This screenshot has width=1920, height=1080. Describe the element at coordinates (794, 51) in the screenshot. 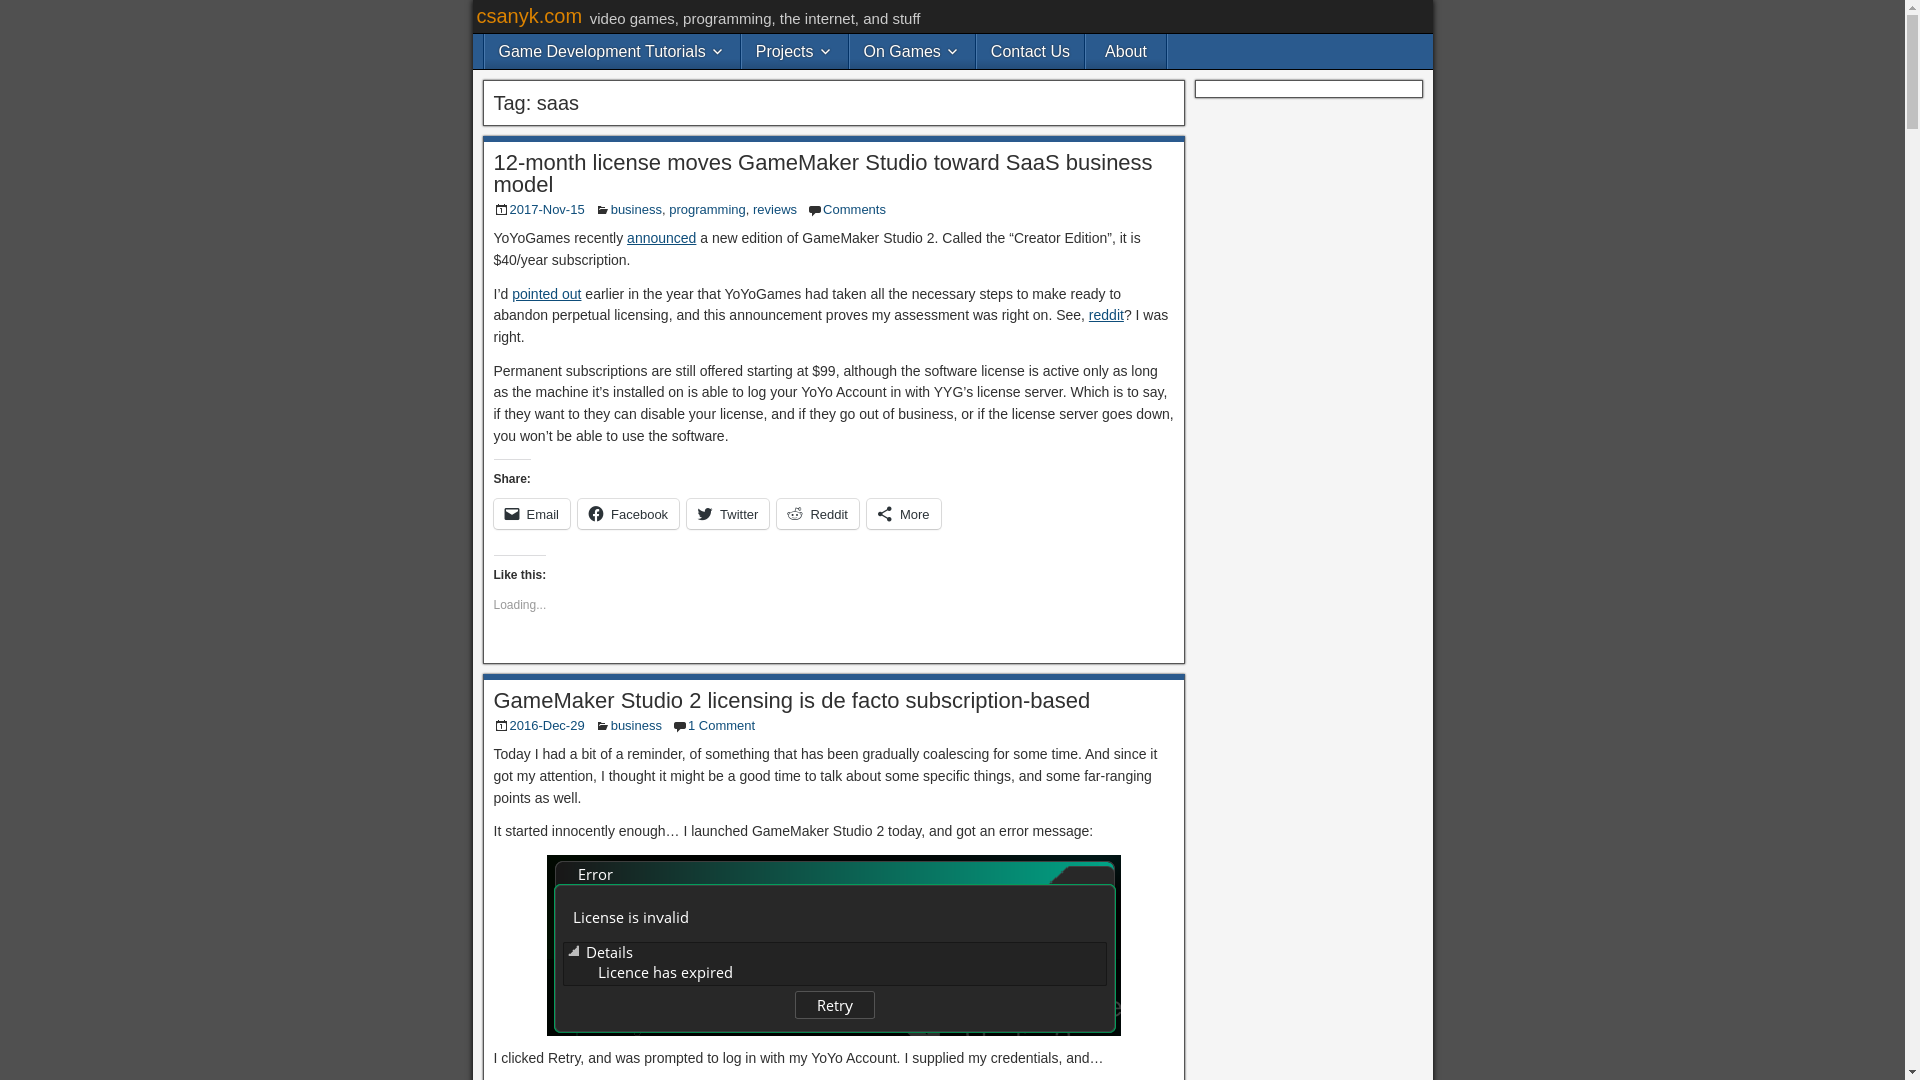

I see `Projects` at that location.